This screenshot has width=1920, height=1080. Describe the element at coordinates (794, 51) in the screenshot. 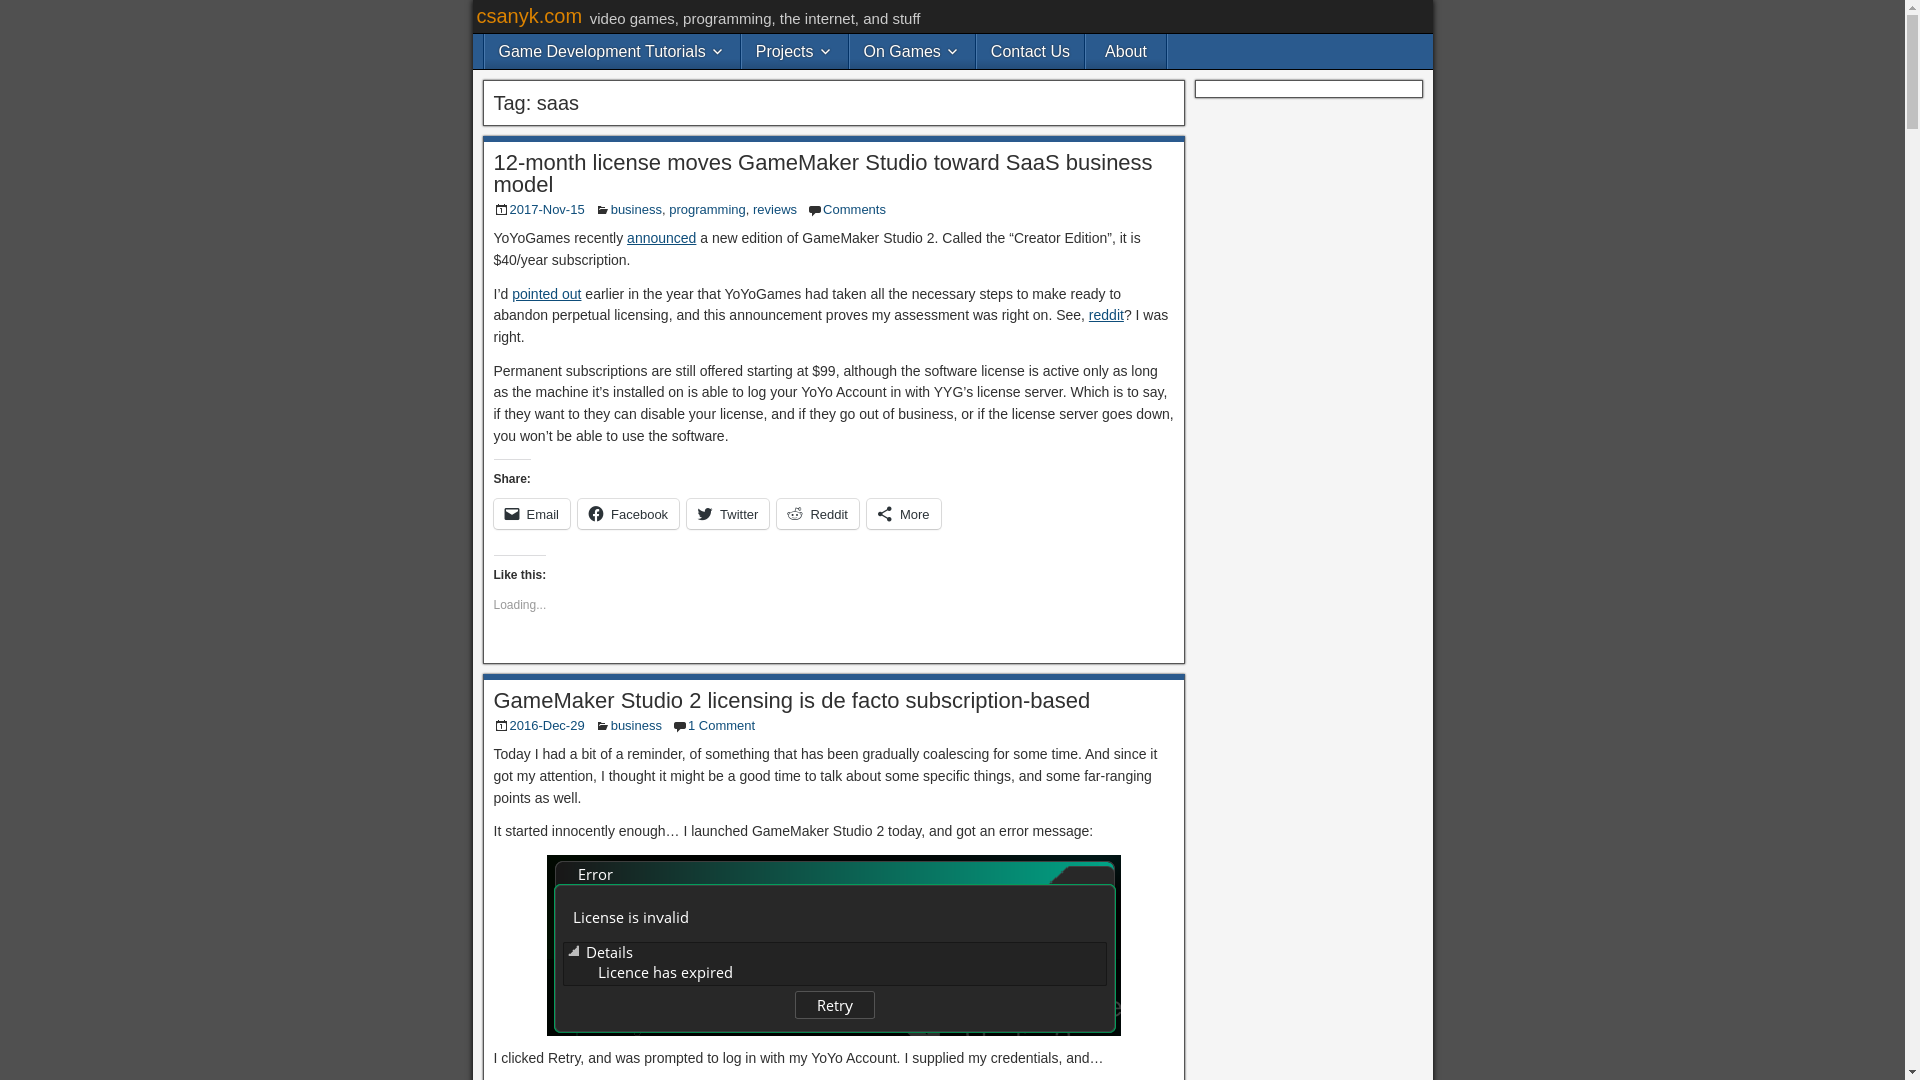

I see `Projects` at that location.